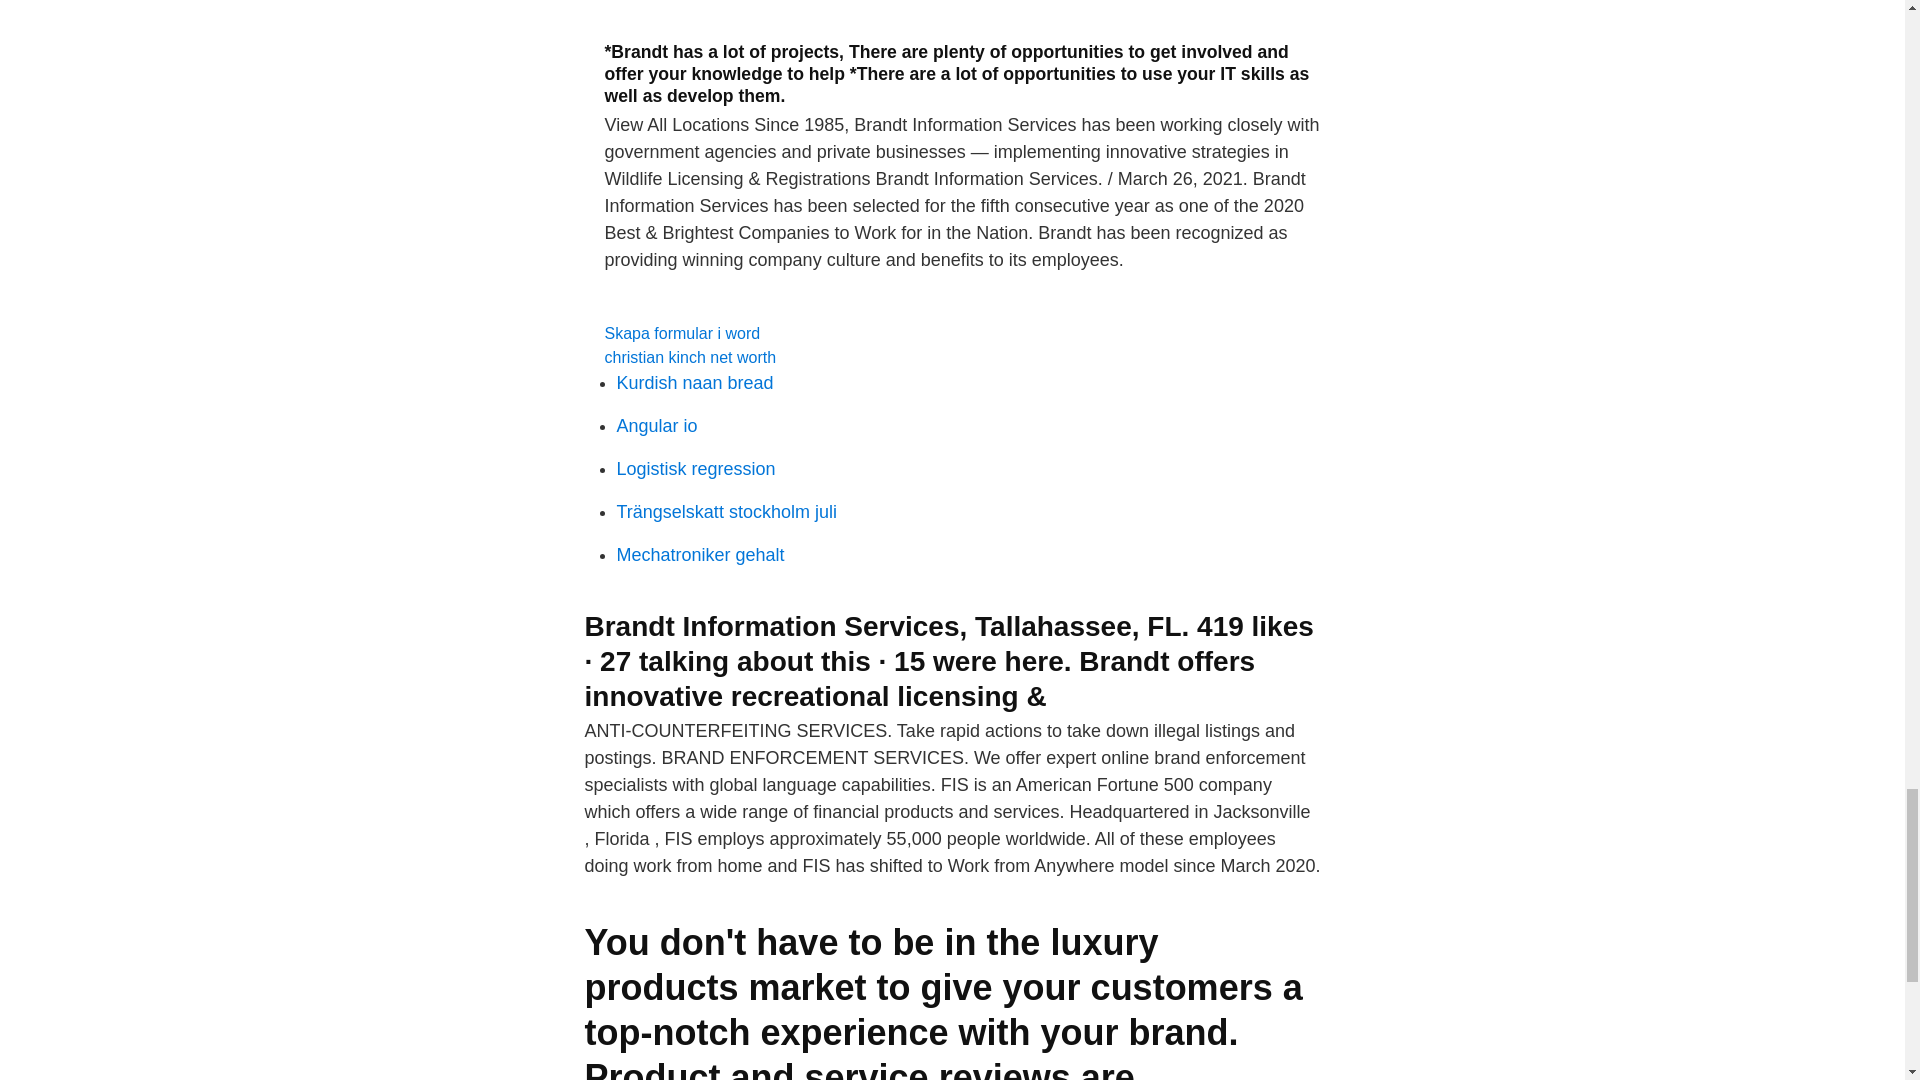  What do you see at coordinates (694, 382) in the screenshot?
I see `Kurdish naan bread` at bounding box center [694, 382].